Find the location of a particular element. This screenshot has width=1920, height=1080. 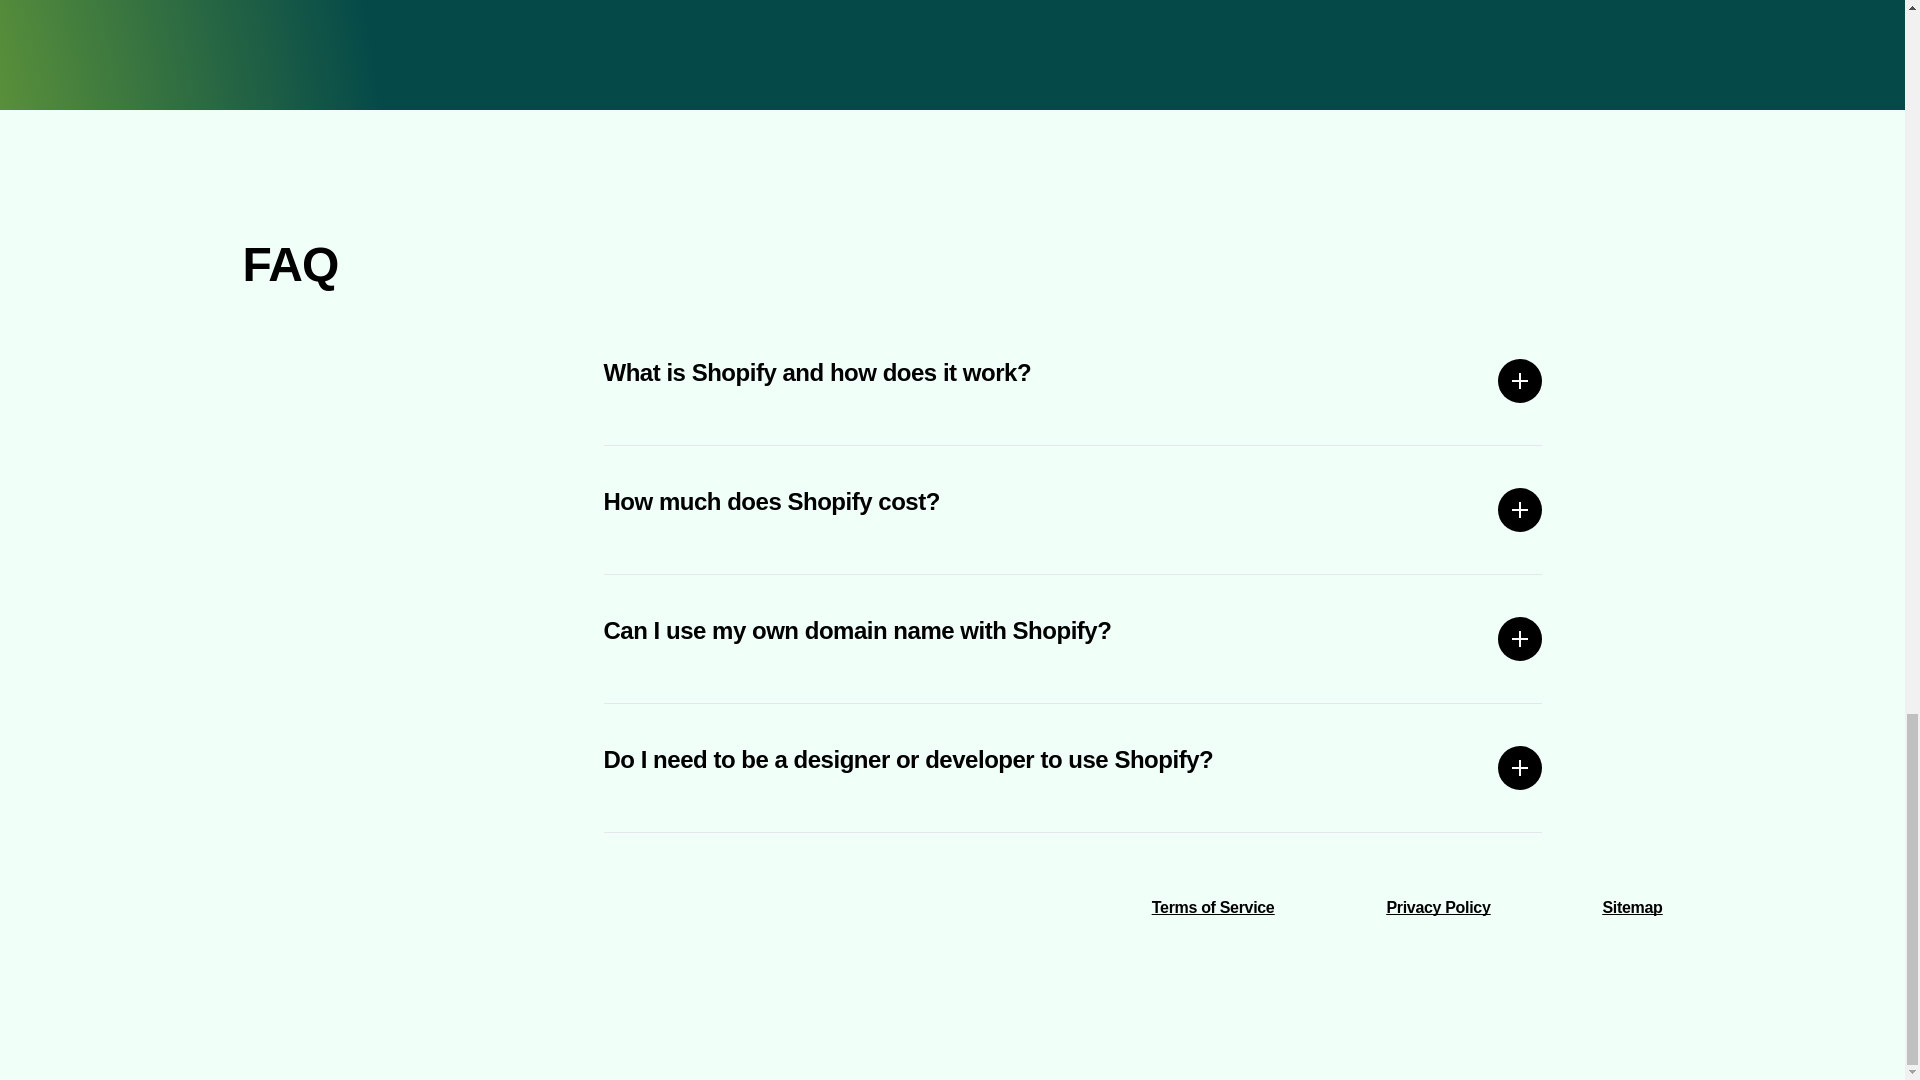

Can I use my own domain name with Shopify? is located at coordinates (1074, 638).